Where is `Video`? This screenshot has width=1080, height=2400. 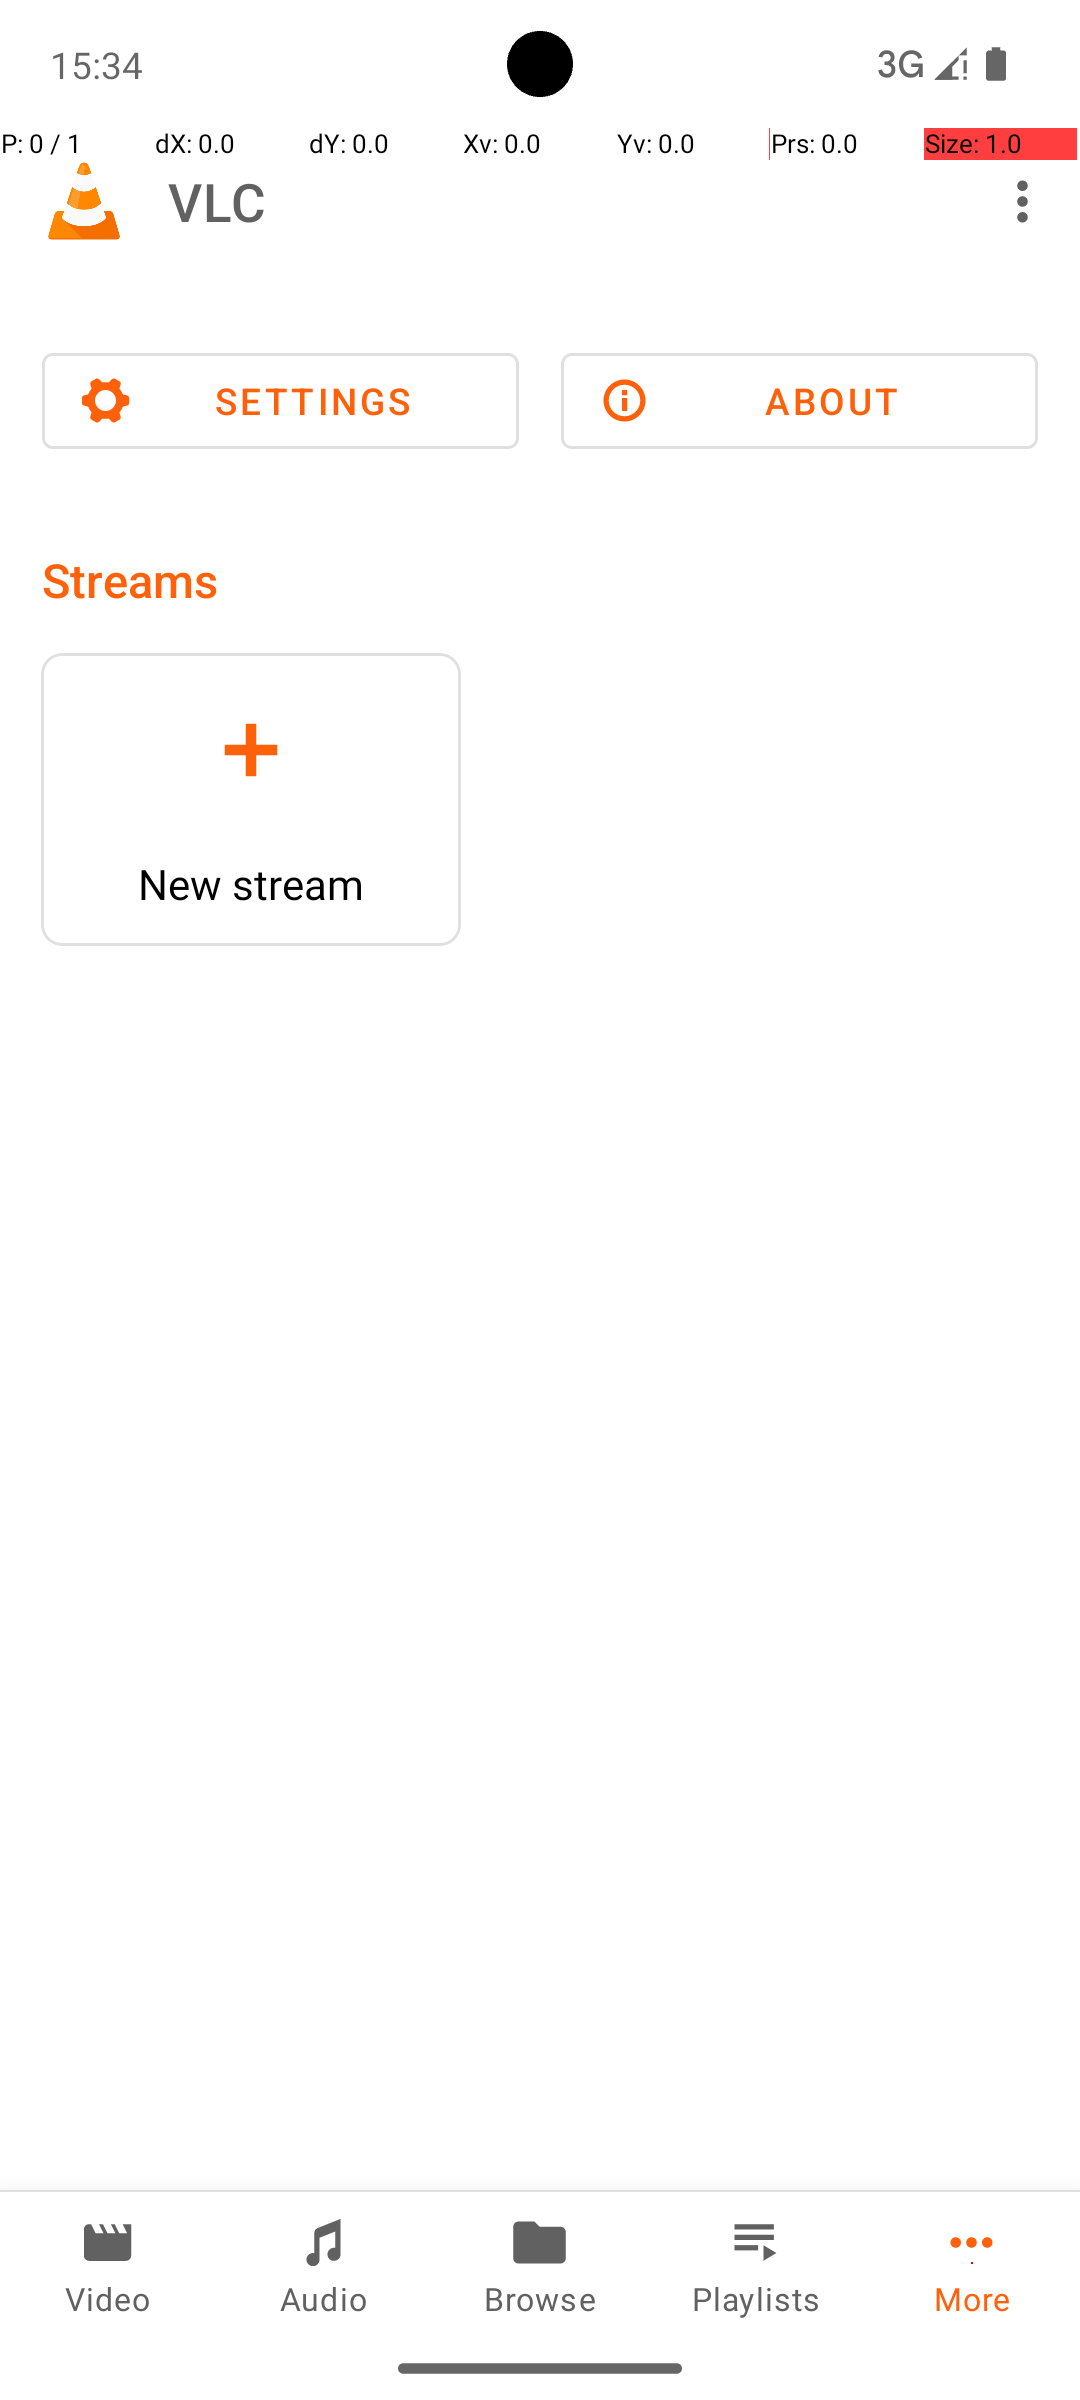
Video is located at coordinates (108, 2264).